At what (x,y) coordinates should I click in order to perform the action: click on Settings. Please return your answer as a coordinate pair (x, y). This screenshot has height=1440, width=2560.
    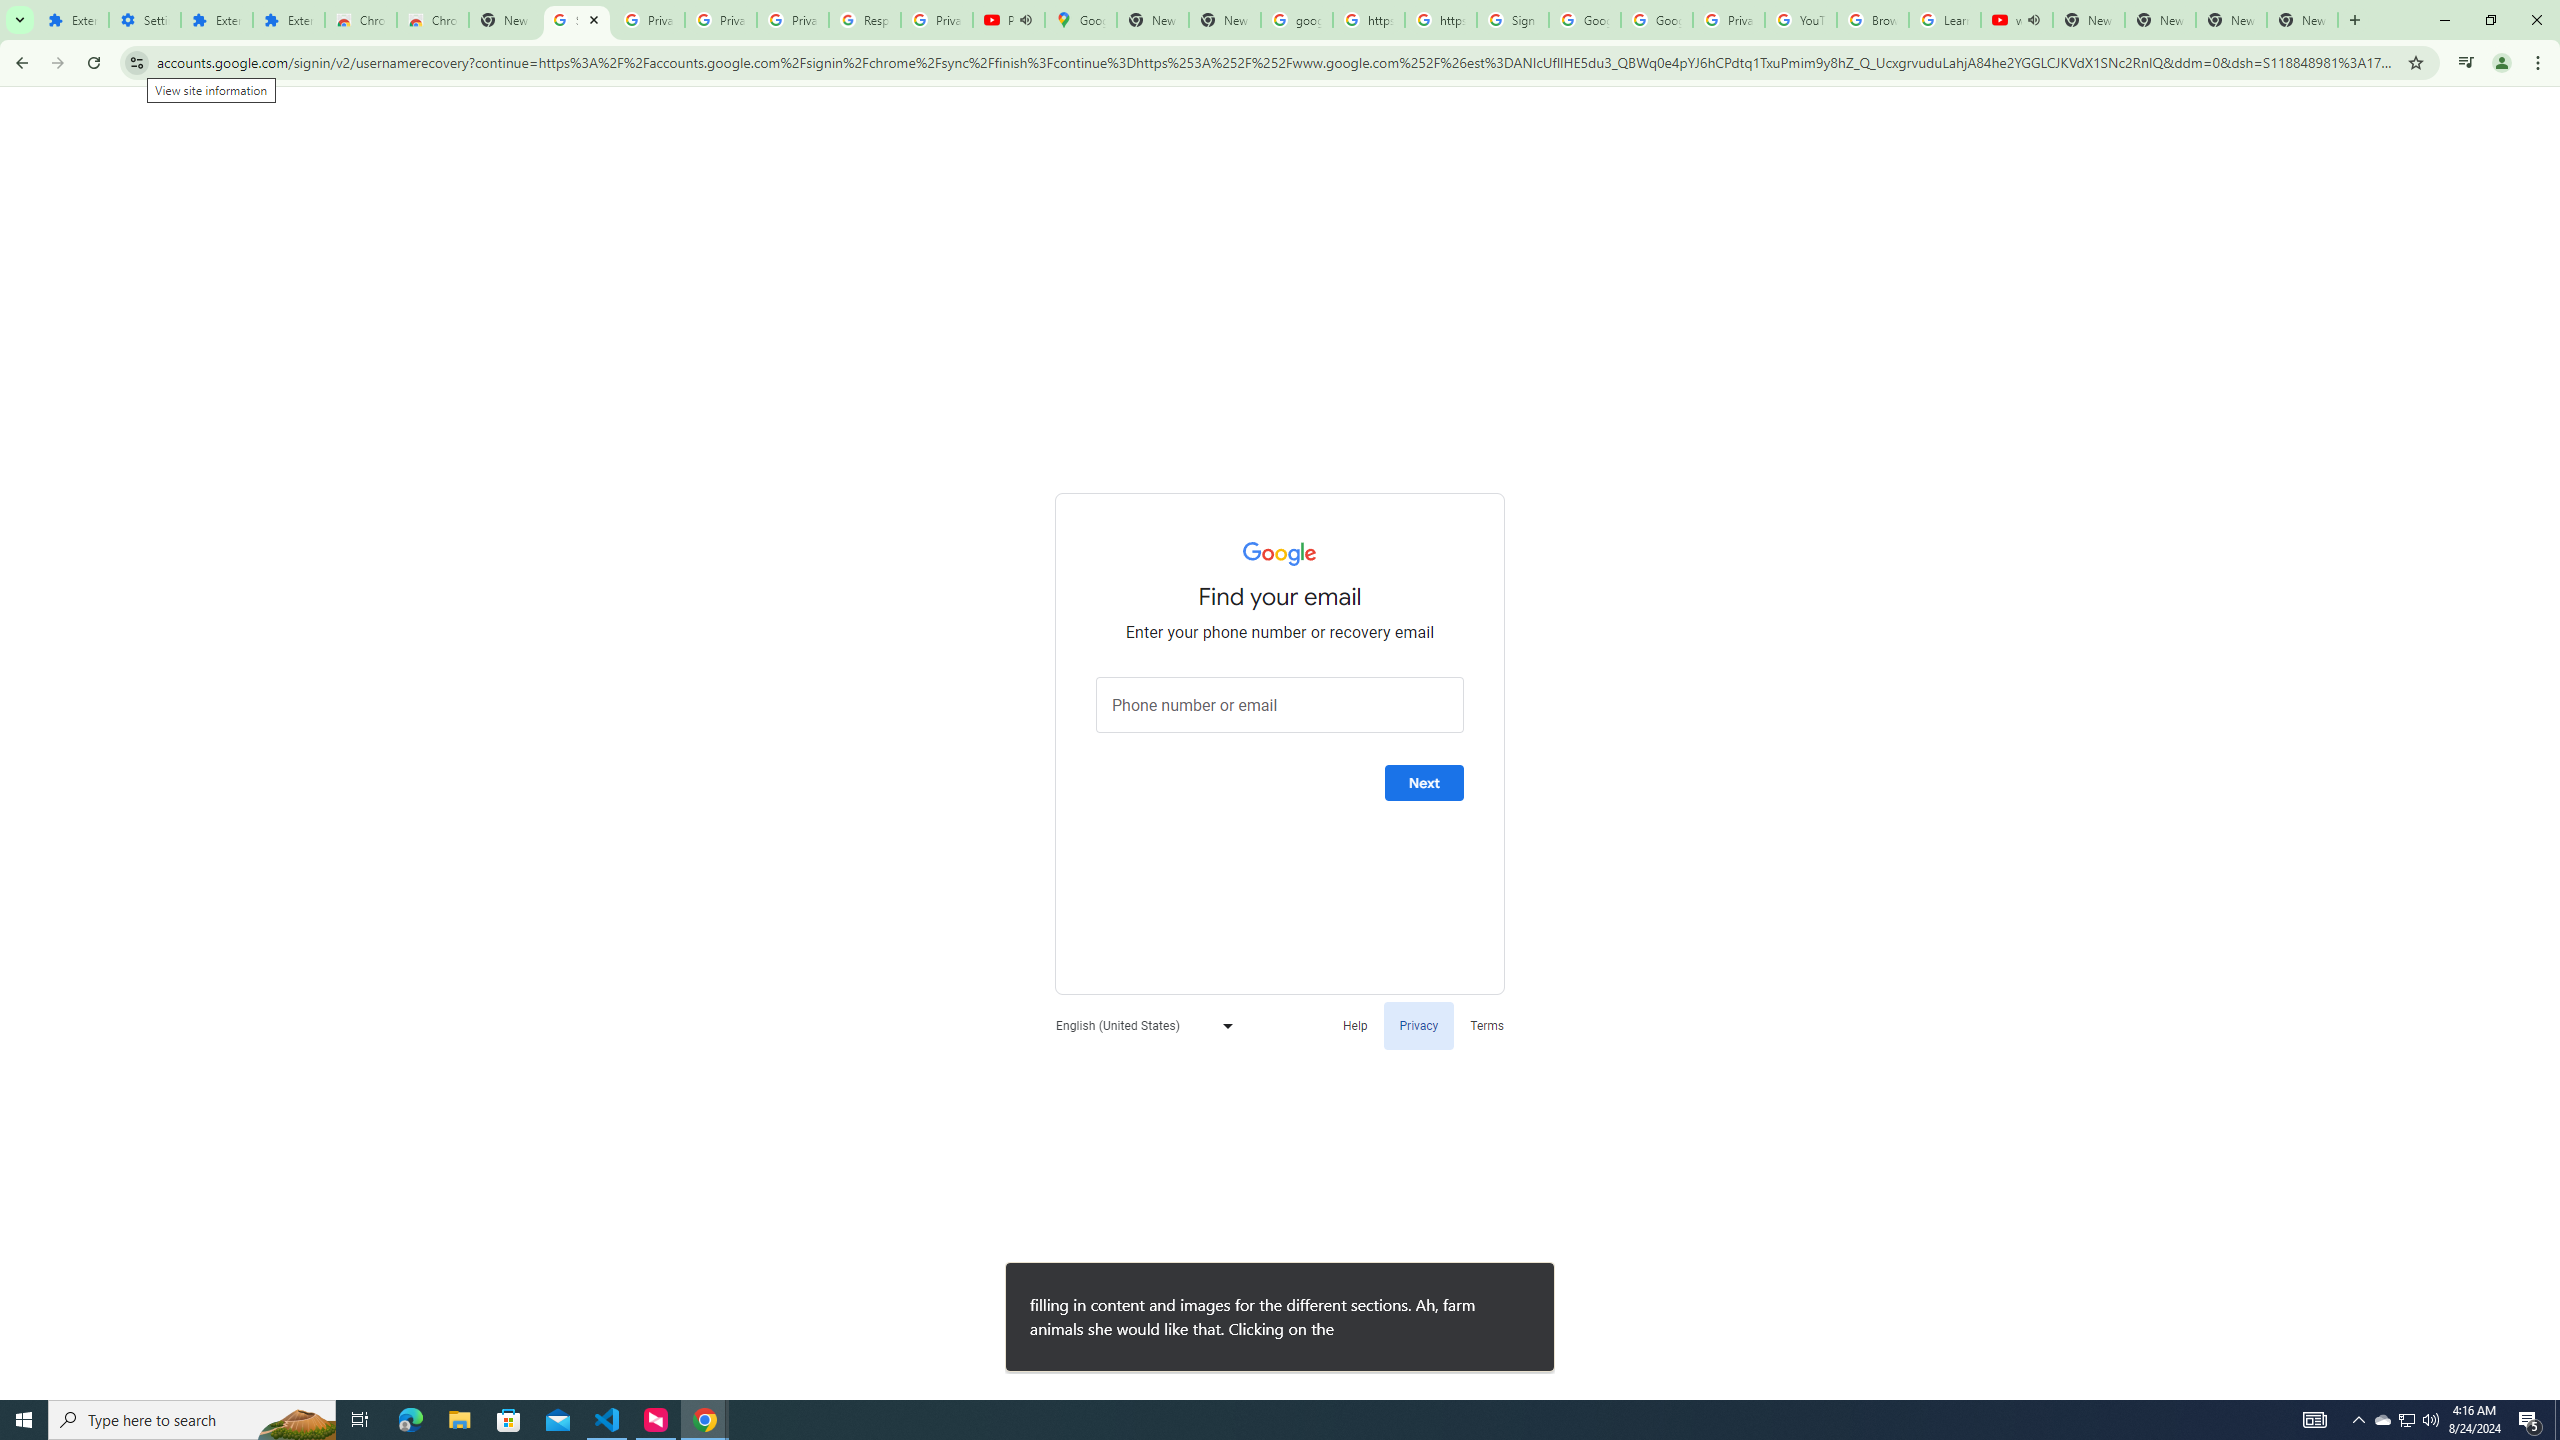
    Looking at the image, I should click on (144, 20).